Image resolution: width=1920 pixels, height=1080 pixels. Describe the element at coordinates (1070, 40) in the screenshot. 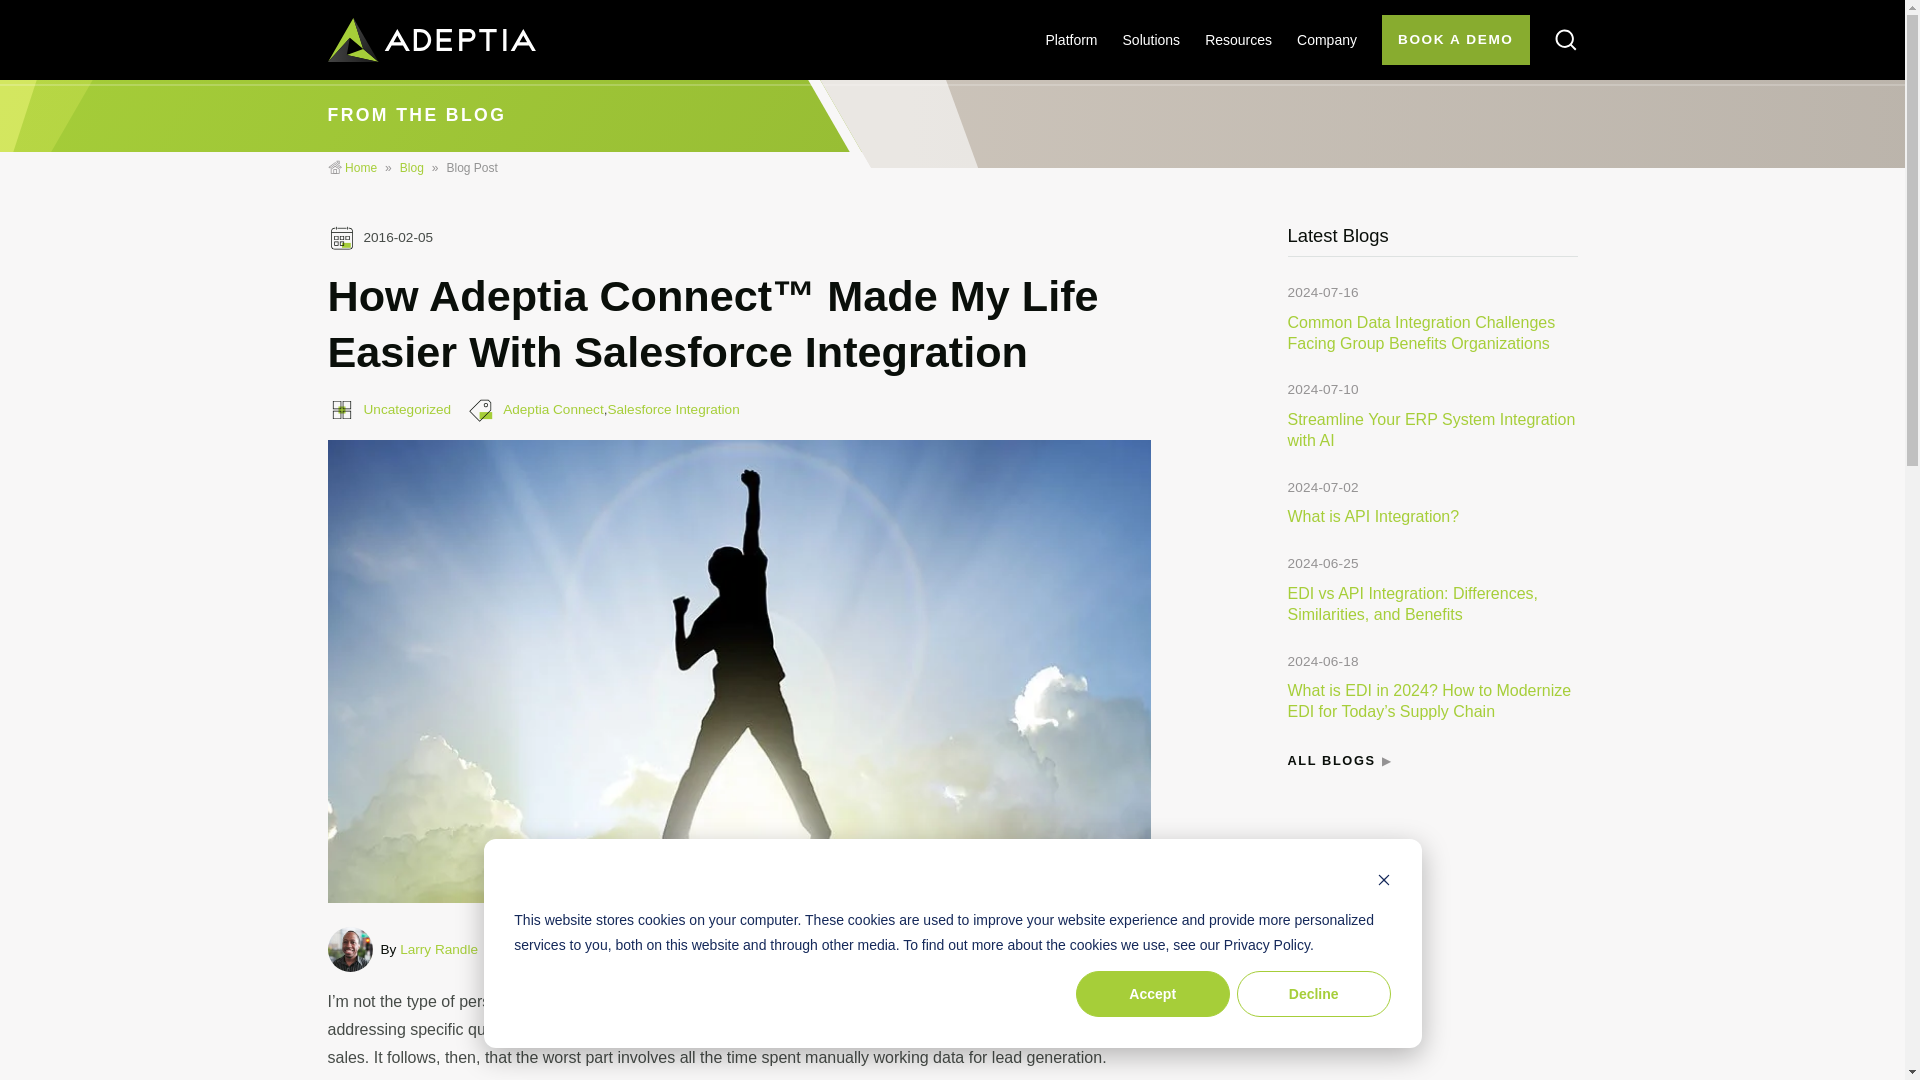

I see `Platform` at that location.